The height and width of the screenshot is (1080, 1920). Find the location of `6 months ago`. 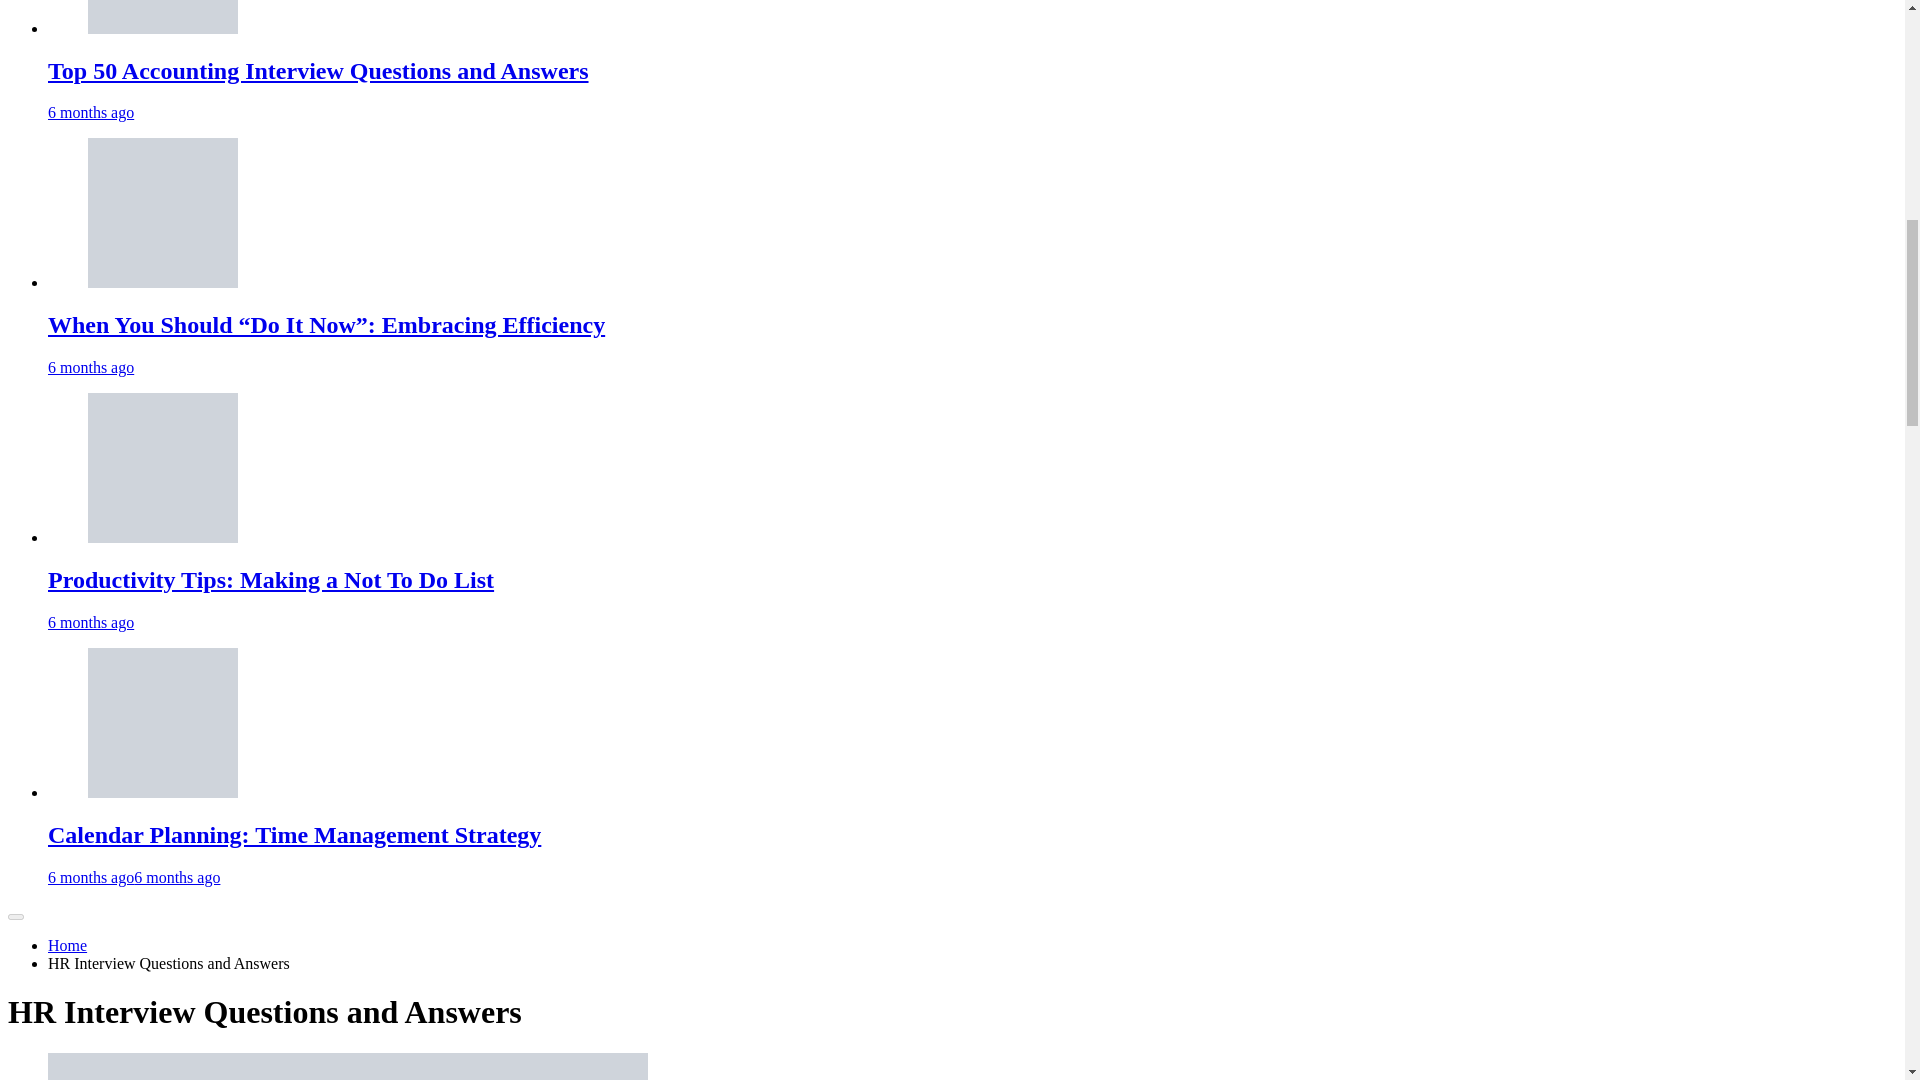

6 months ago is located at coordinates (91, 366).